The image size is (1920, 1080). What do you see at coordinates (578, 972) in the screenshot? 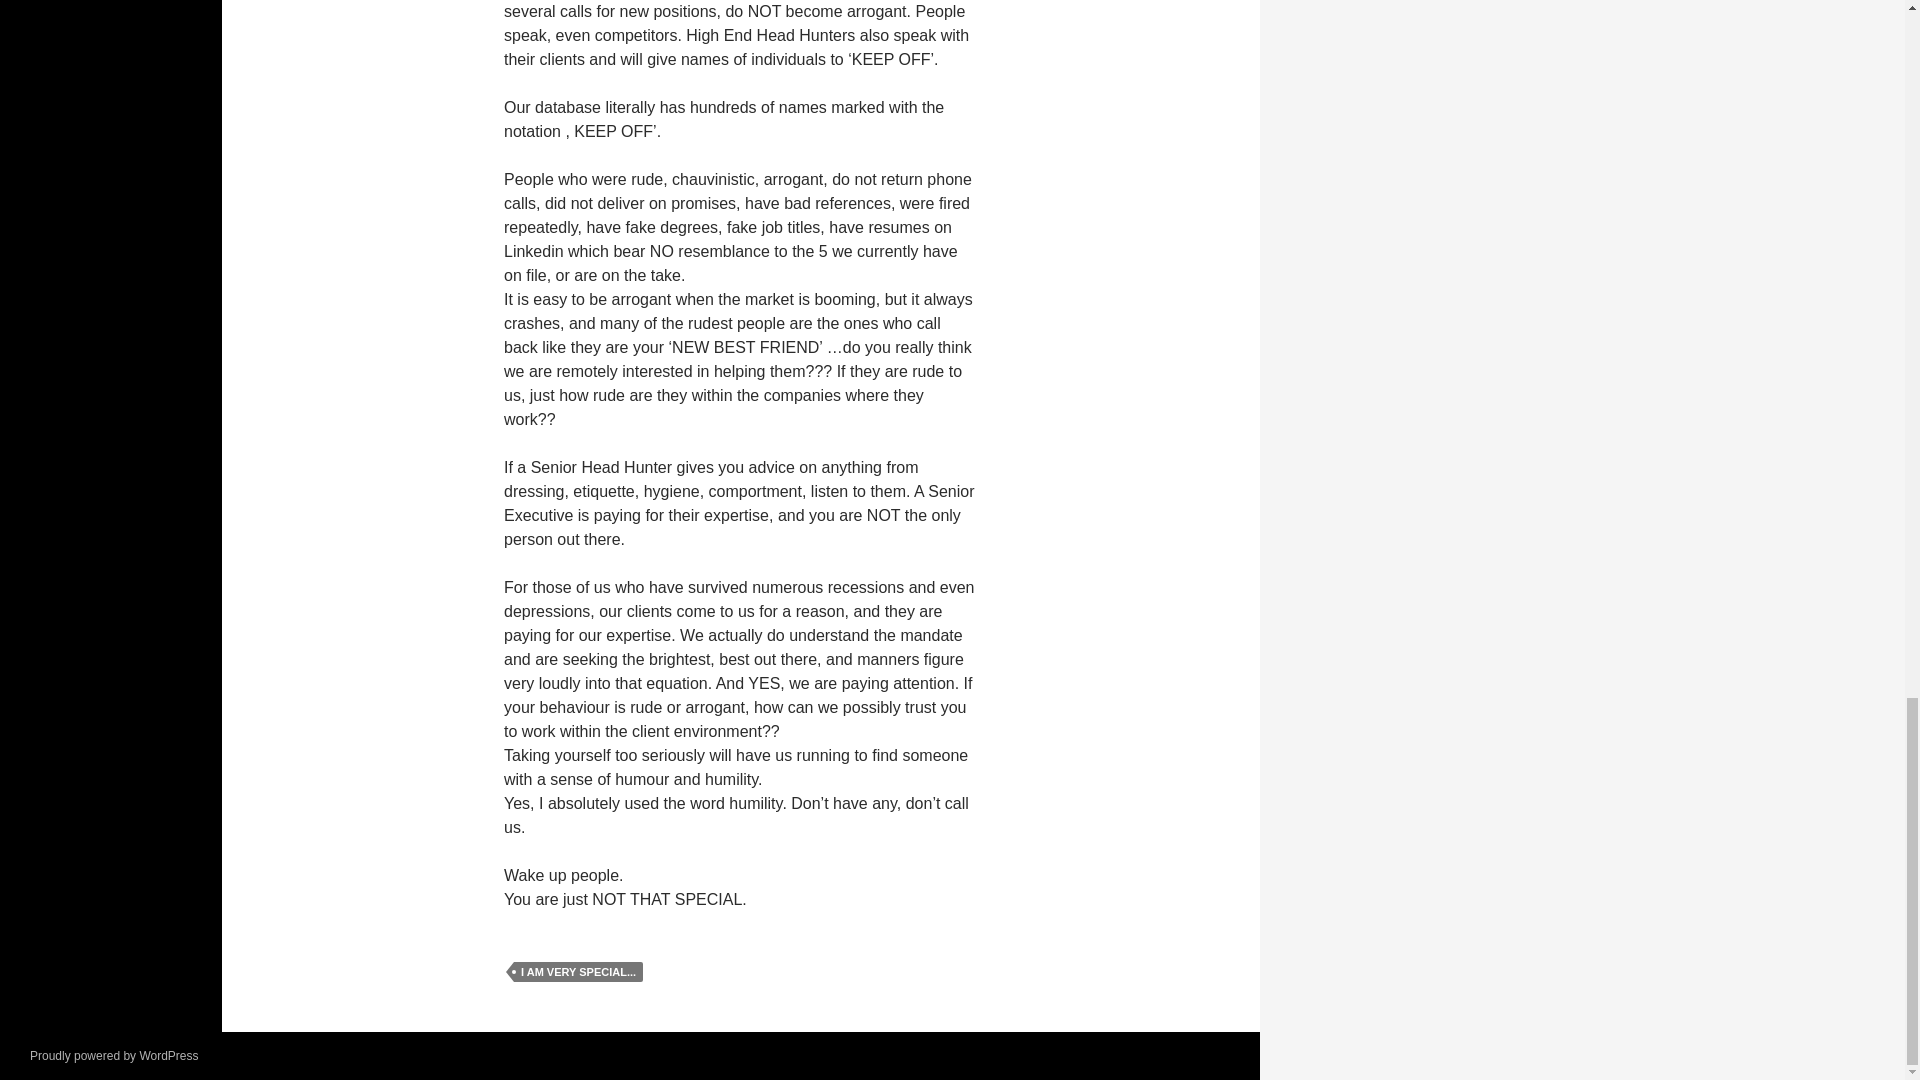
I see `I AM VERY SPECIAL...` at bounding box center [578, 972].